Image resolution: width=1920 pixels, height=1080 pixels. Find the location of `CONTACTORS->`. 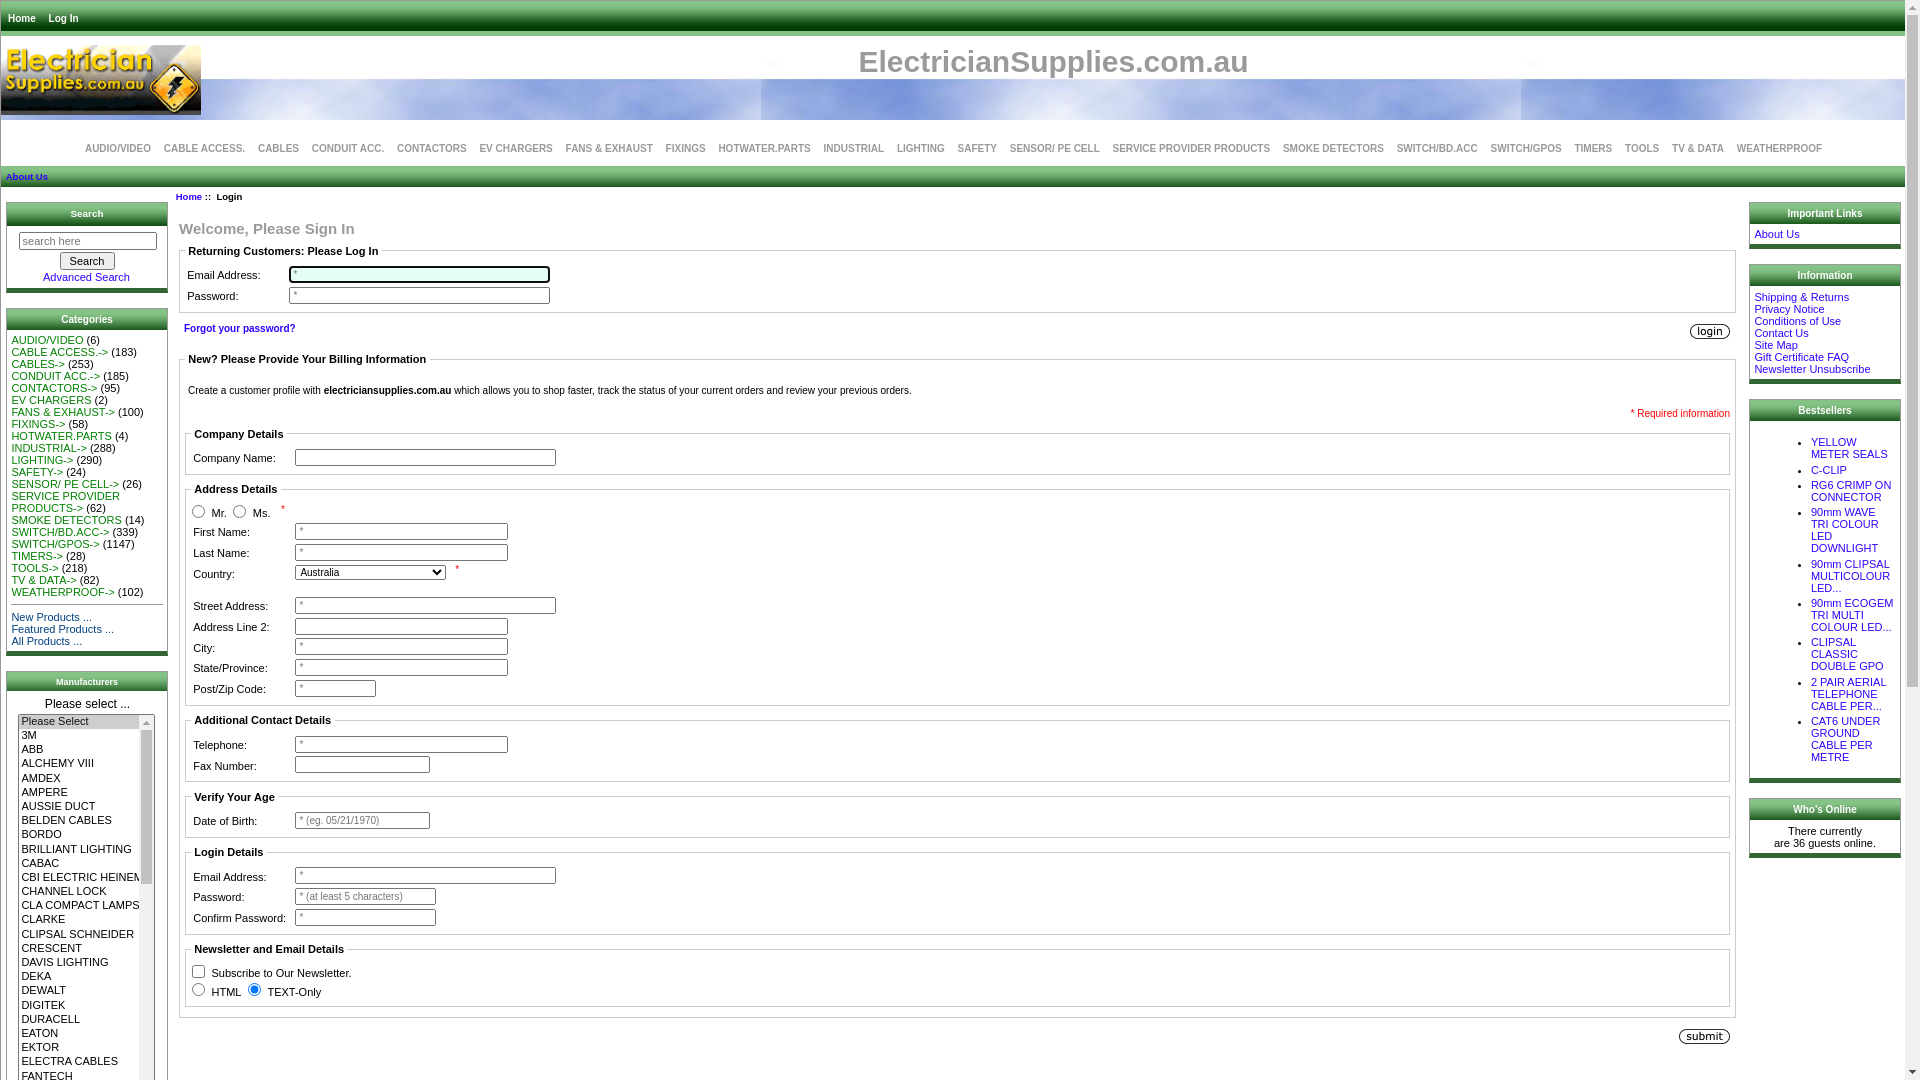

CONTACTORS-> is located at coordinates (54, 388).